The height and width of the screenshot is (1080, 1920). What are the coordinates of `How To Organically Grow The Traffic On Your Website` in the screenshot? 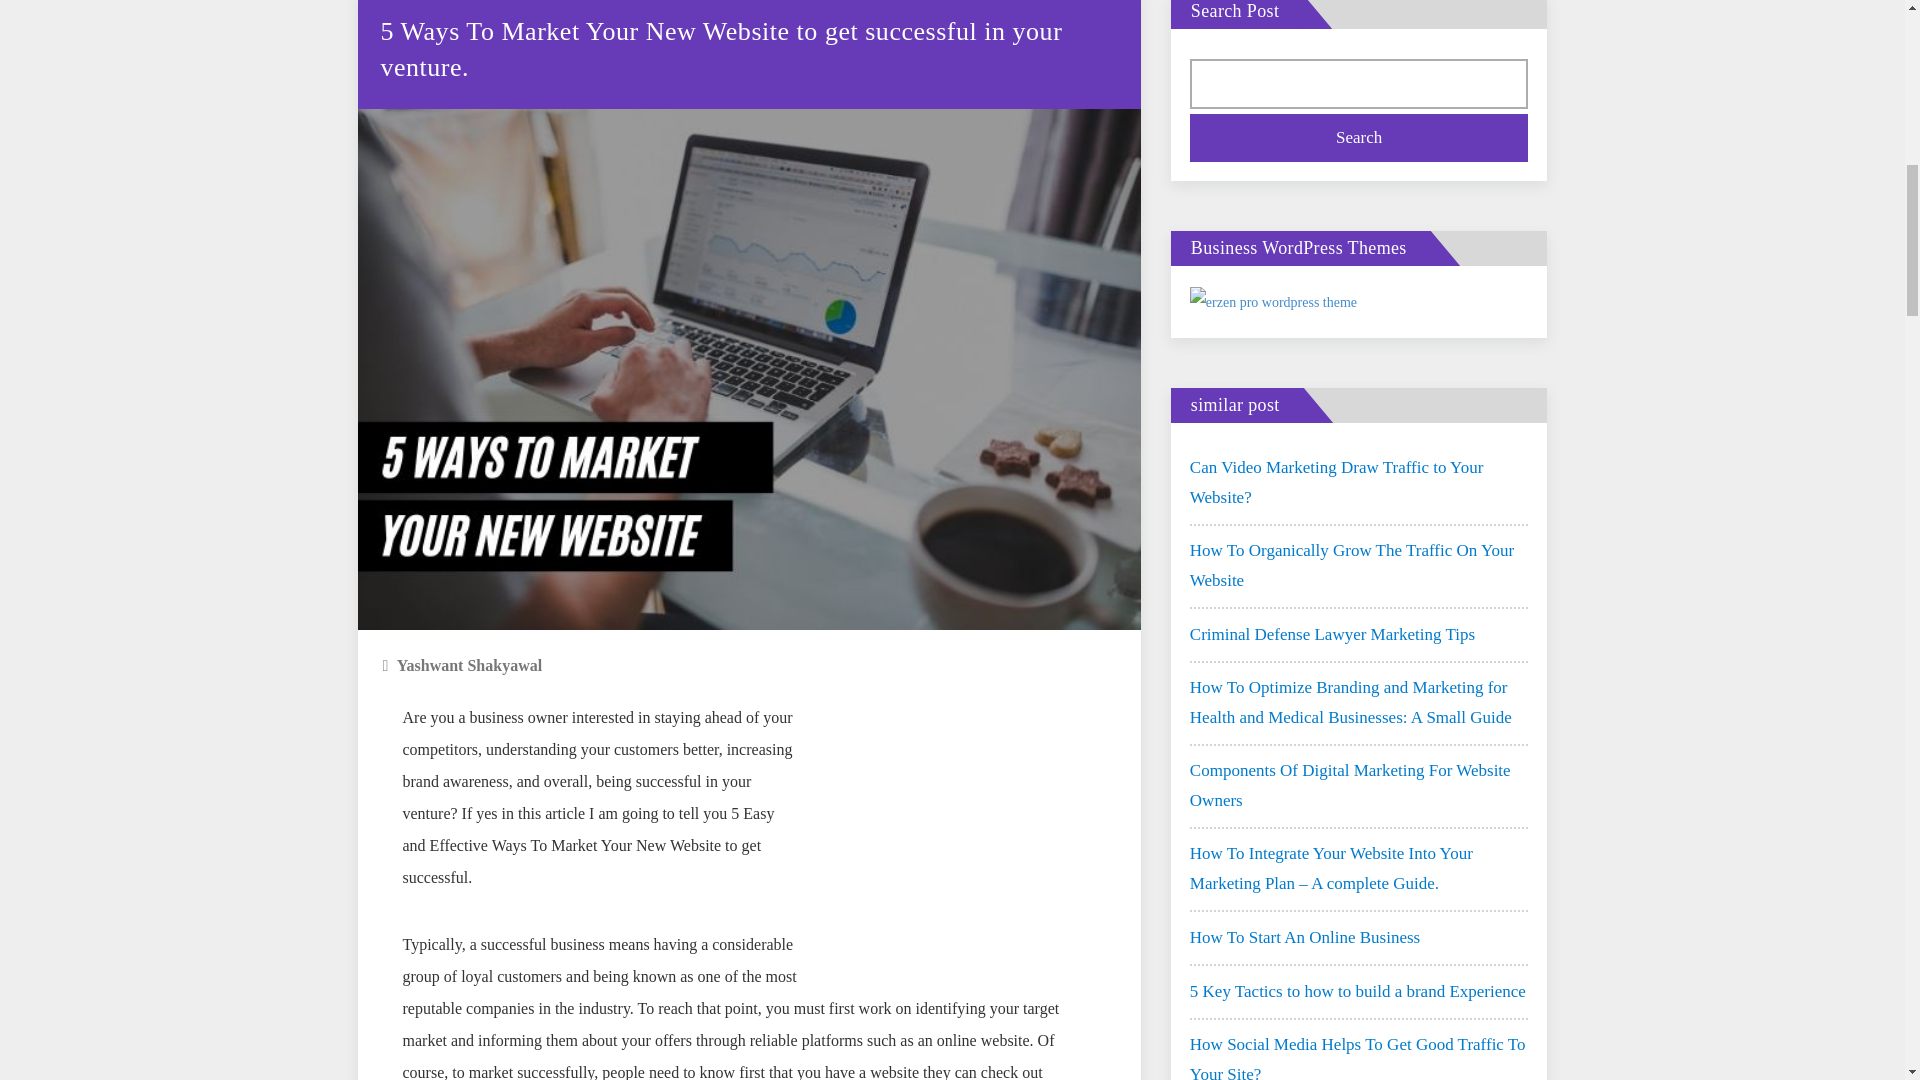 It's located at (1359, 566).